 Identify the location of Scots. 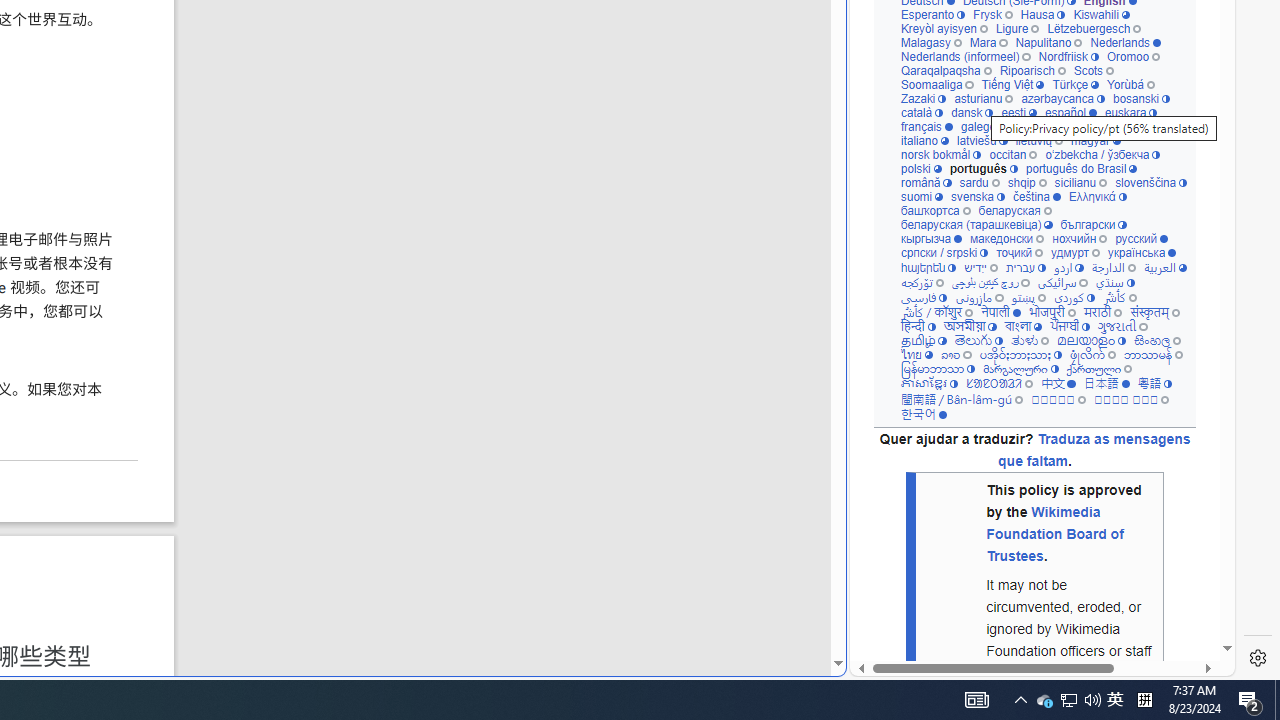
(1093, 70).